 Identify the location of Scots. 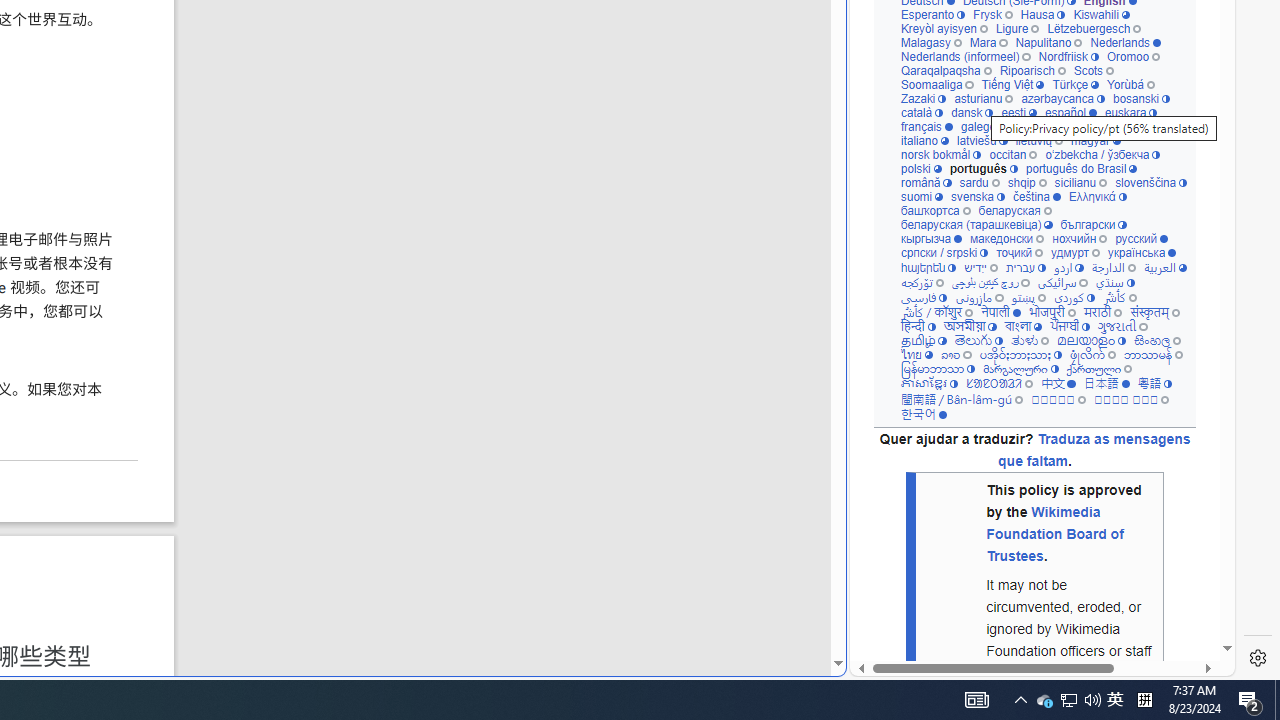
(1093, 70).